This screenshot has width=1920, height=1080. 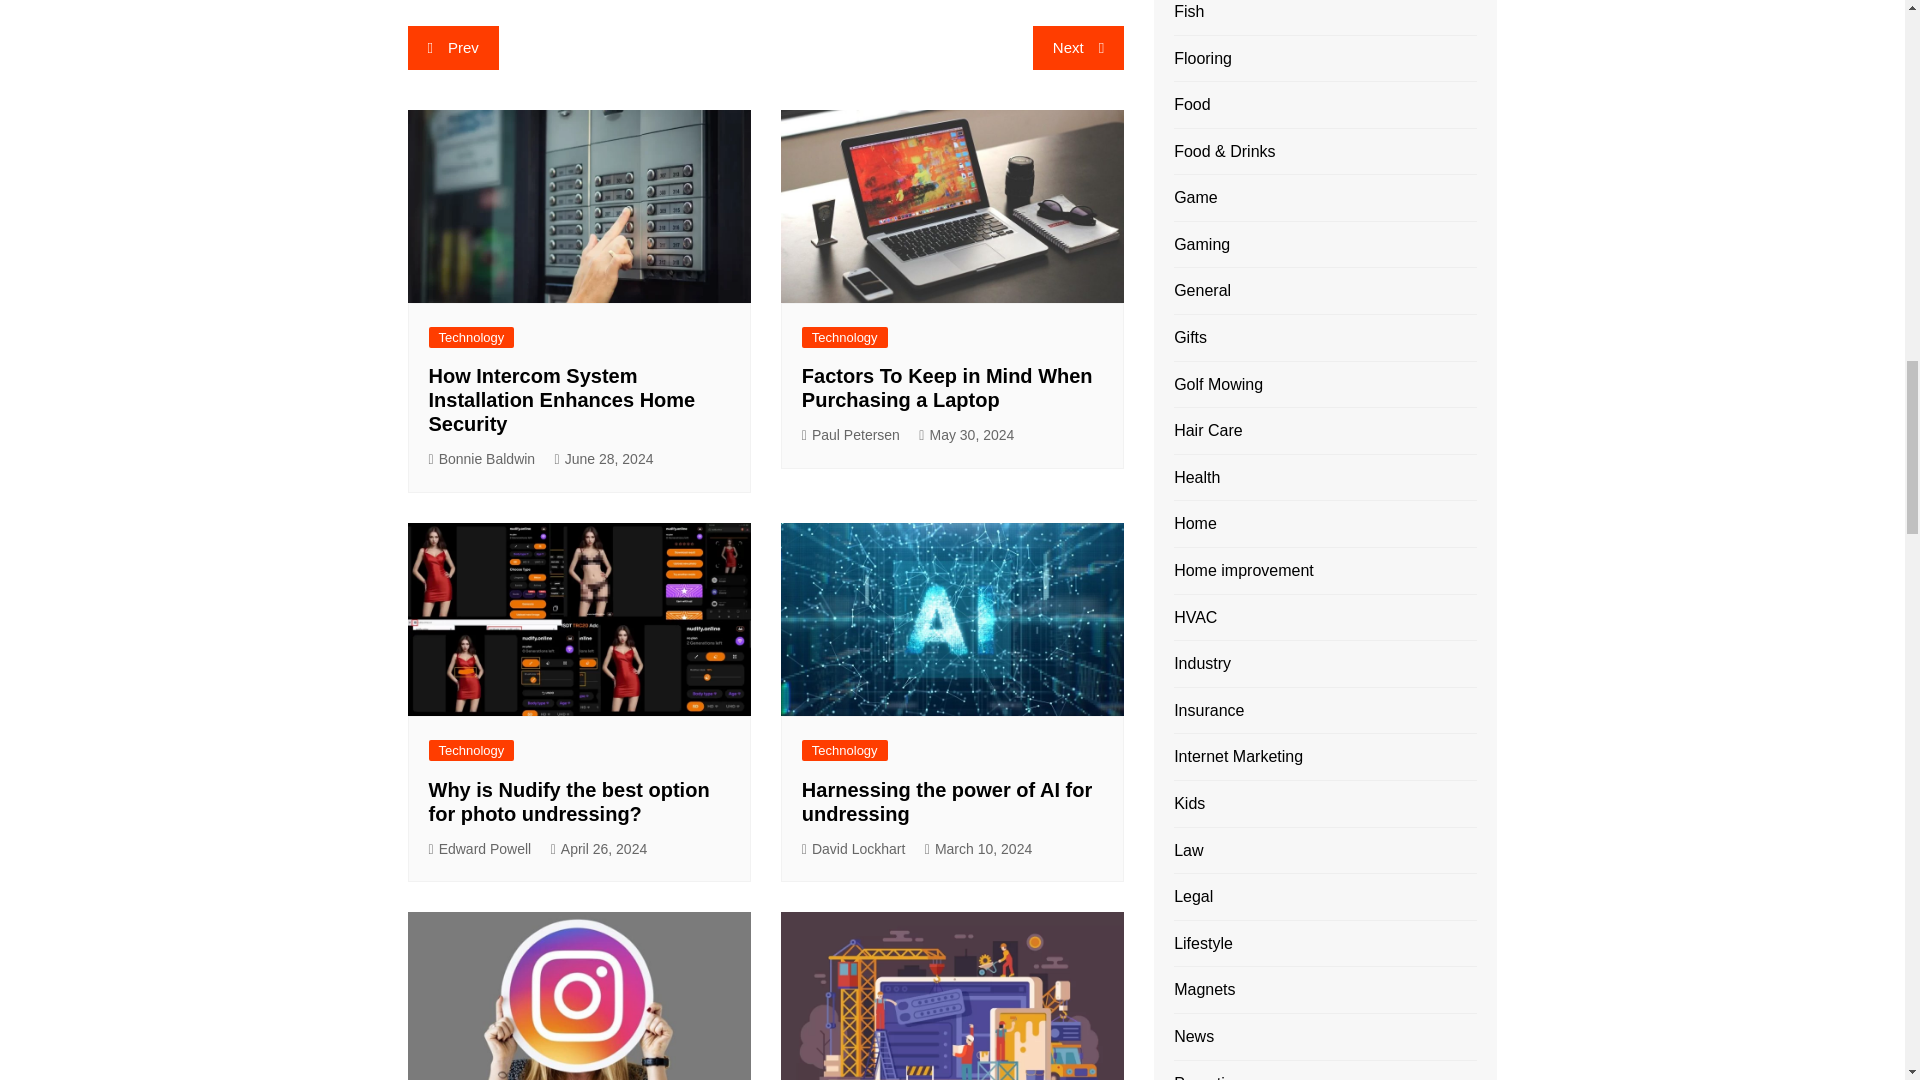 What do you see at coordinates (947, 388) in the screenshot?
I see `Factors To Keep in Mind When Purchasing a Laptop` at bounding box center [947, 388].